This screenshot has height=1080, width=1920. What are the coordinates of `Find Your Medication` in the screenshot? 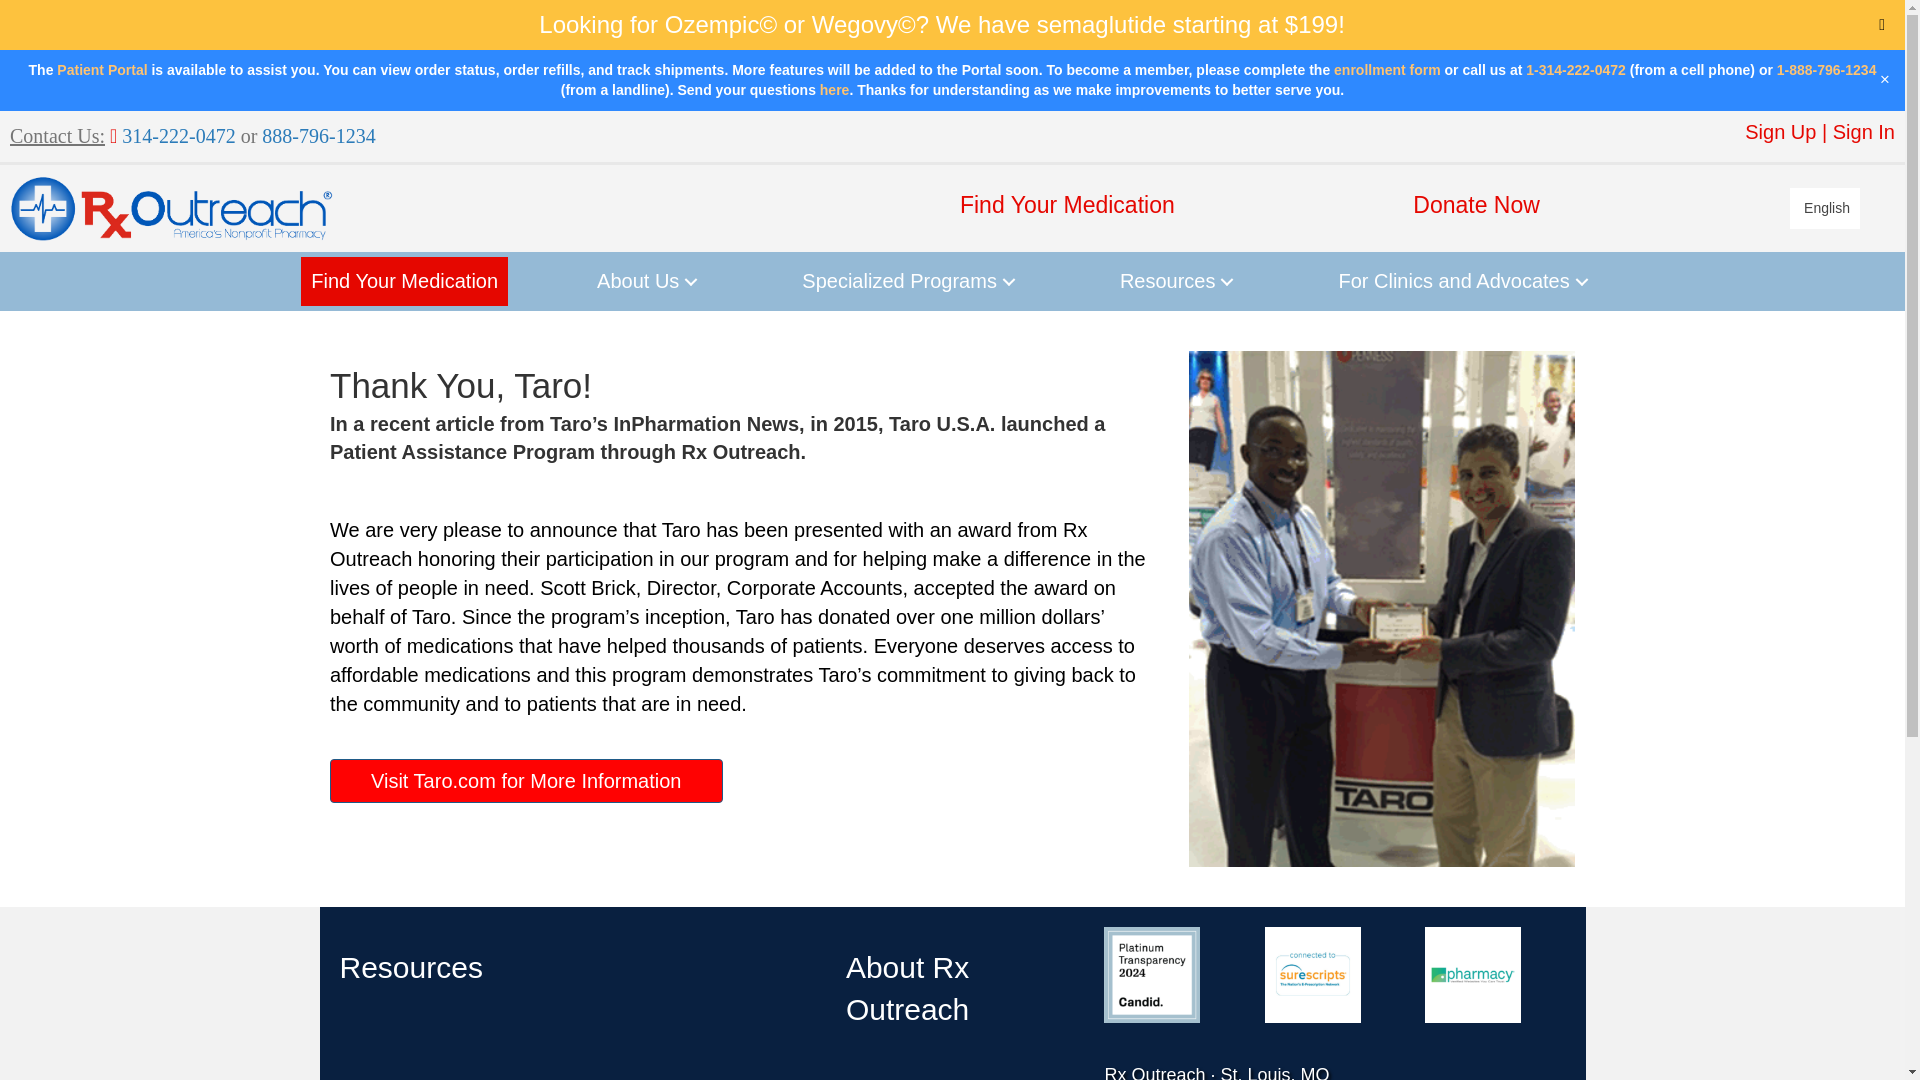 It's located at (404, 281).